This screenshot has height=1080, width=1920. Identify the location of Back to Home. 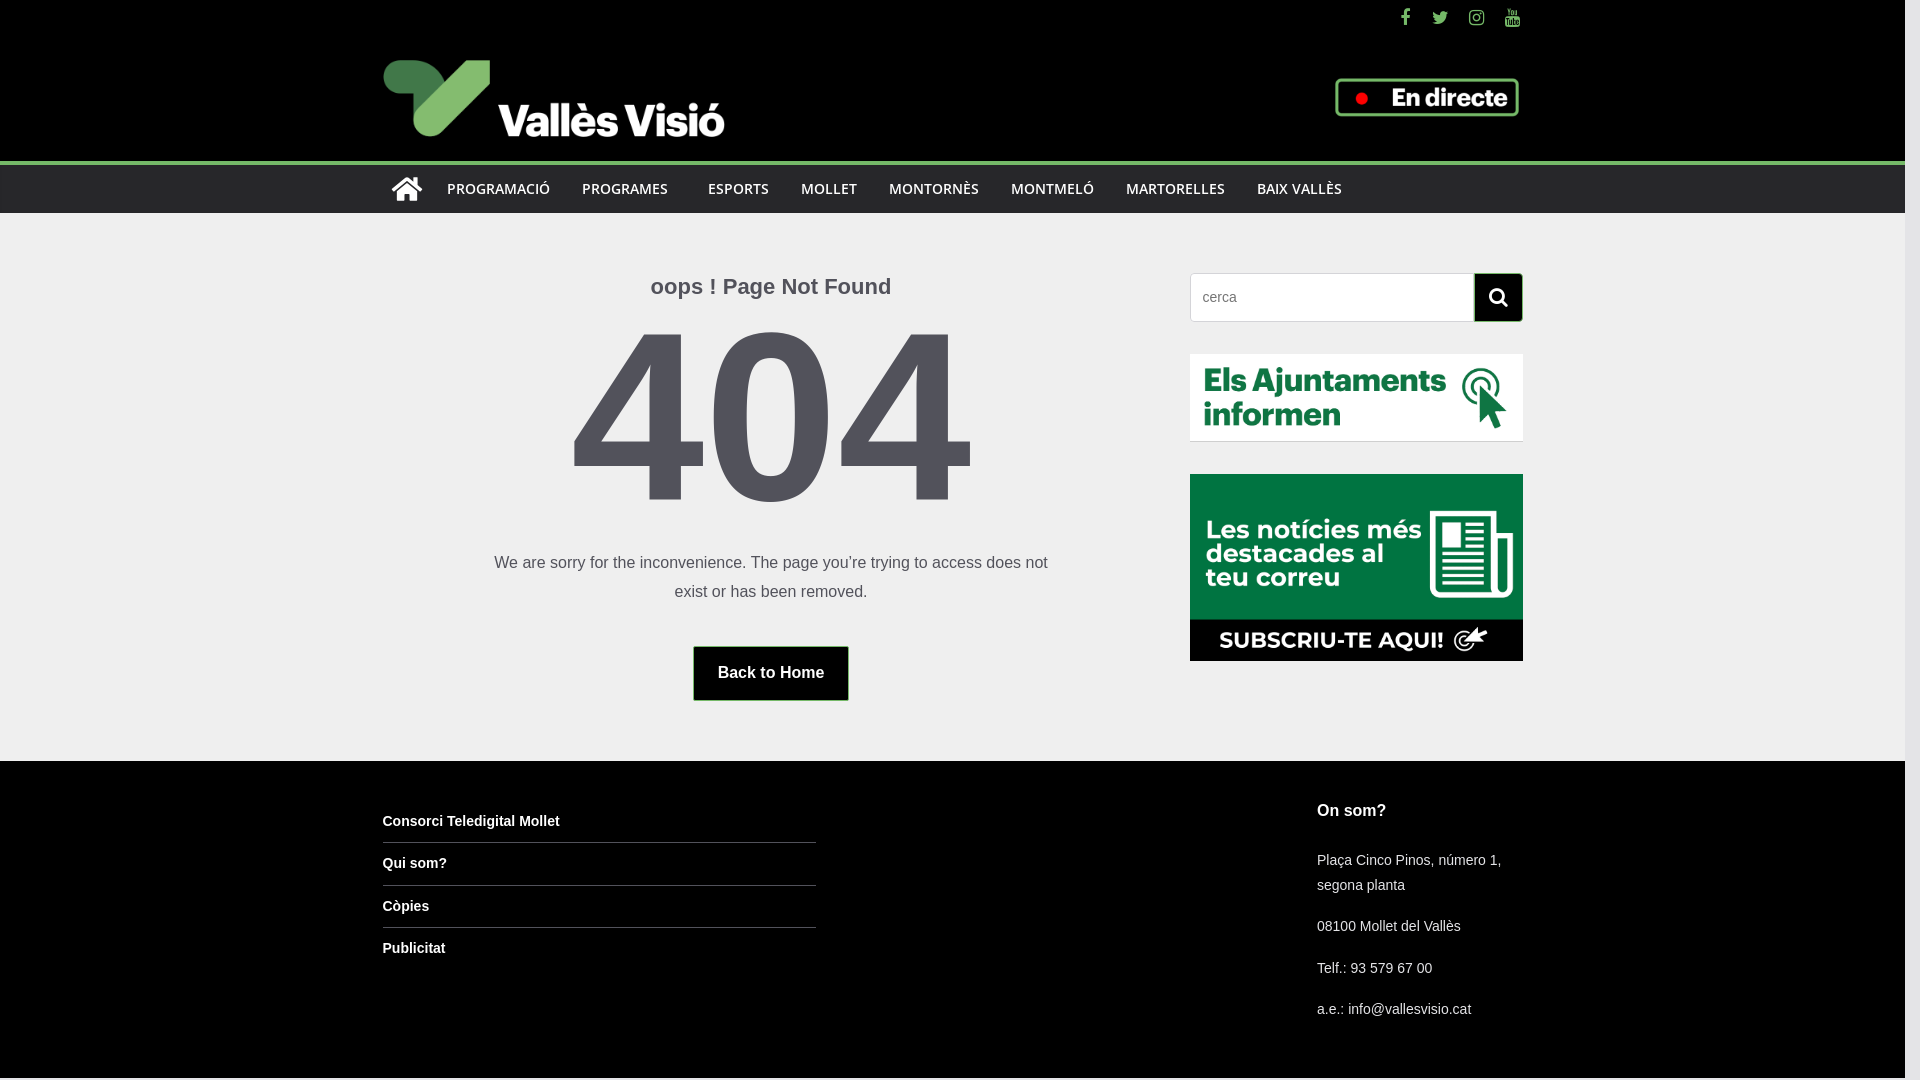
(772, 674).